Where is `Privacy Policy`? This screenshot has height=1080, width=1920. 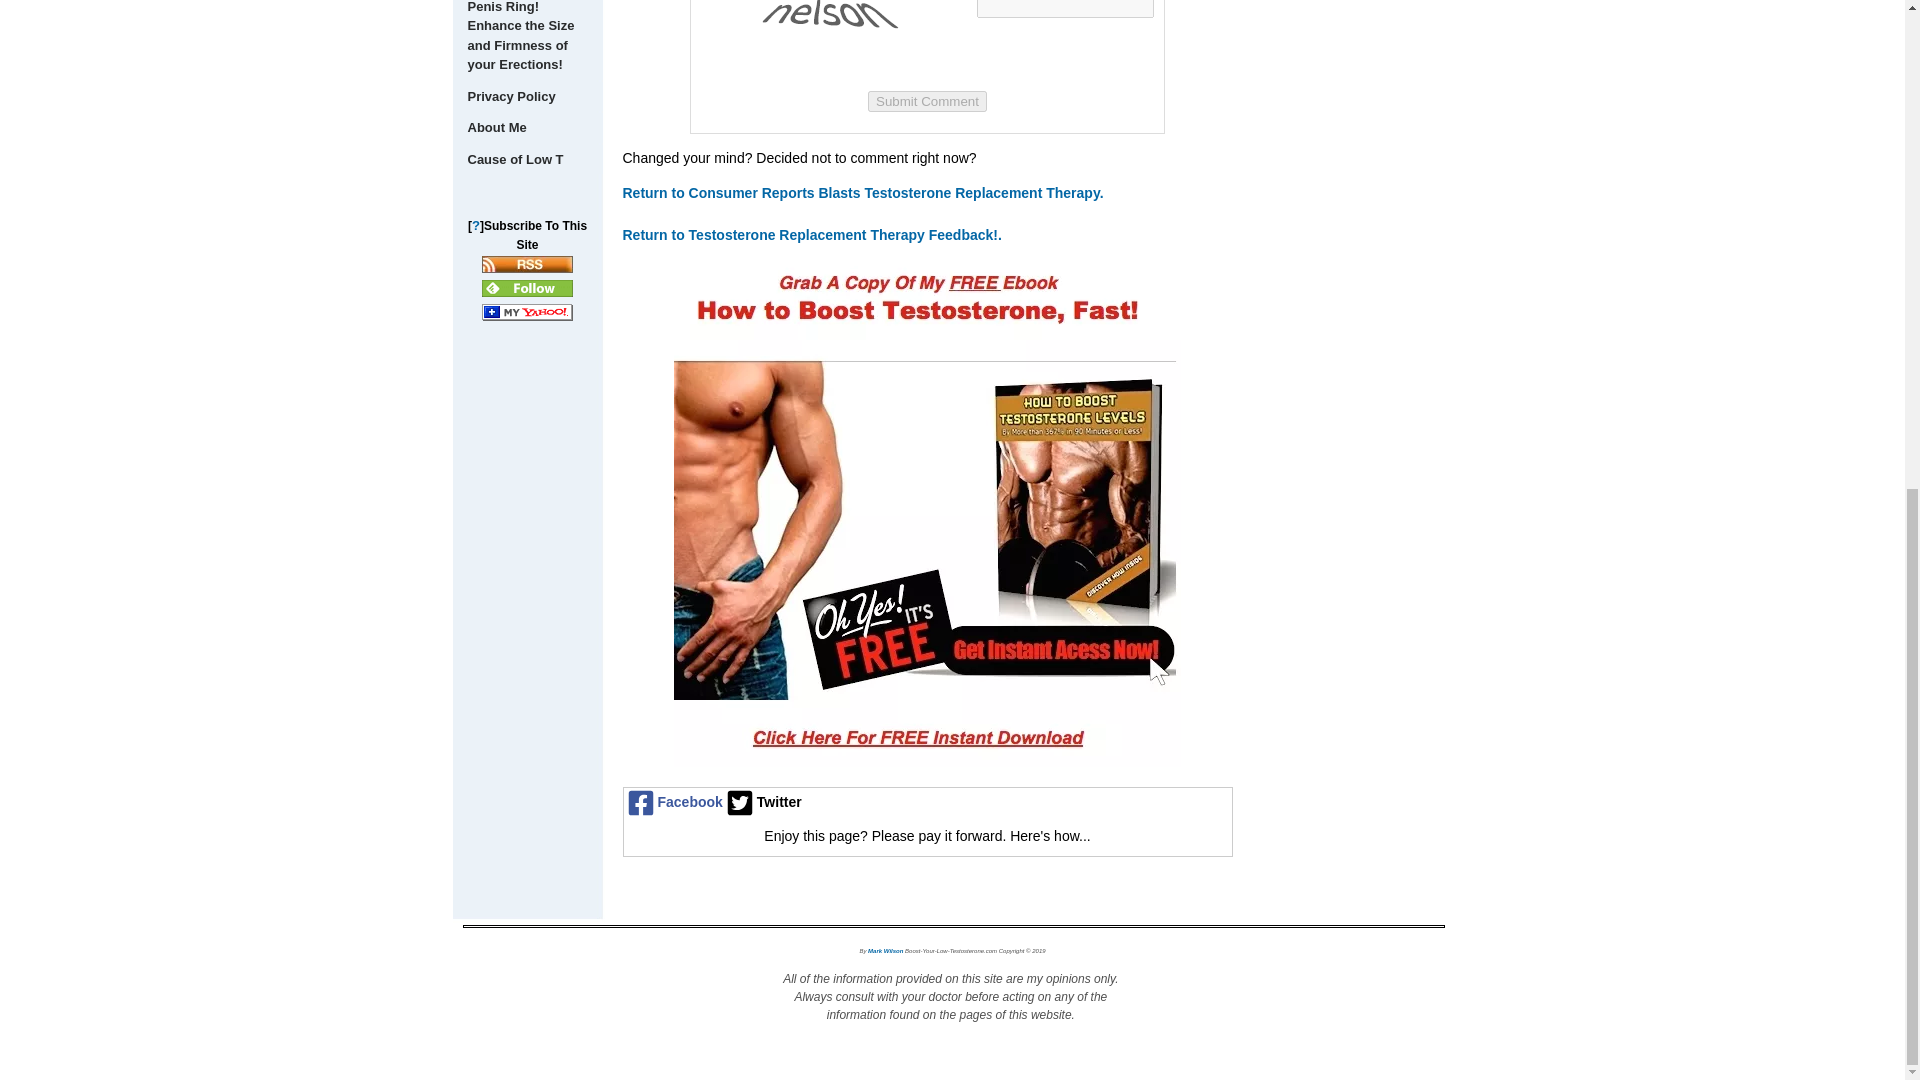
Privacy Policy is located at coordinates (526, 97).